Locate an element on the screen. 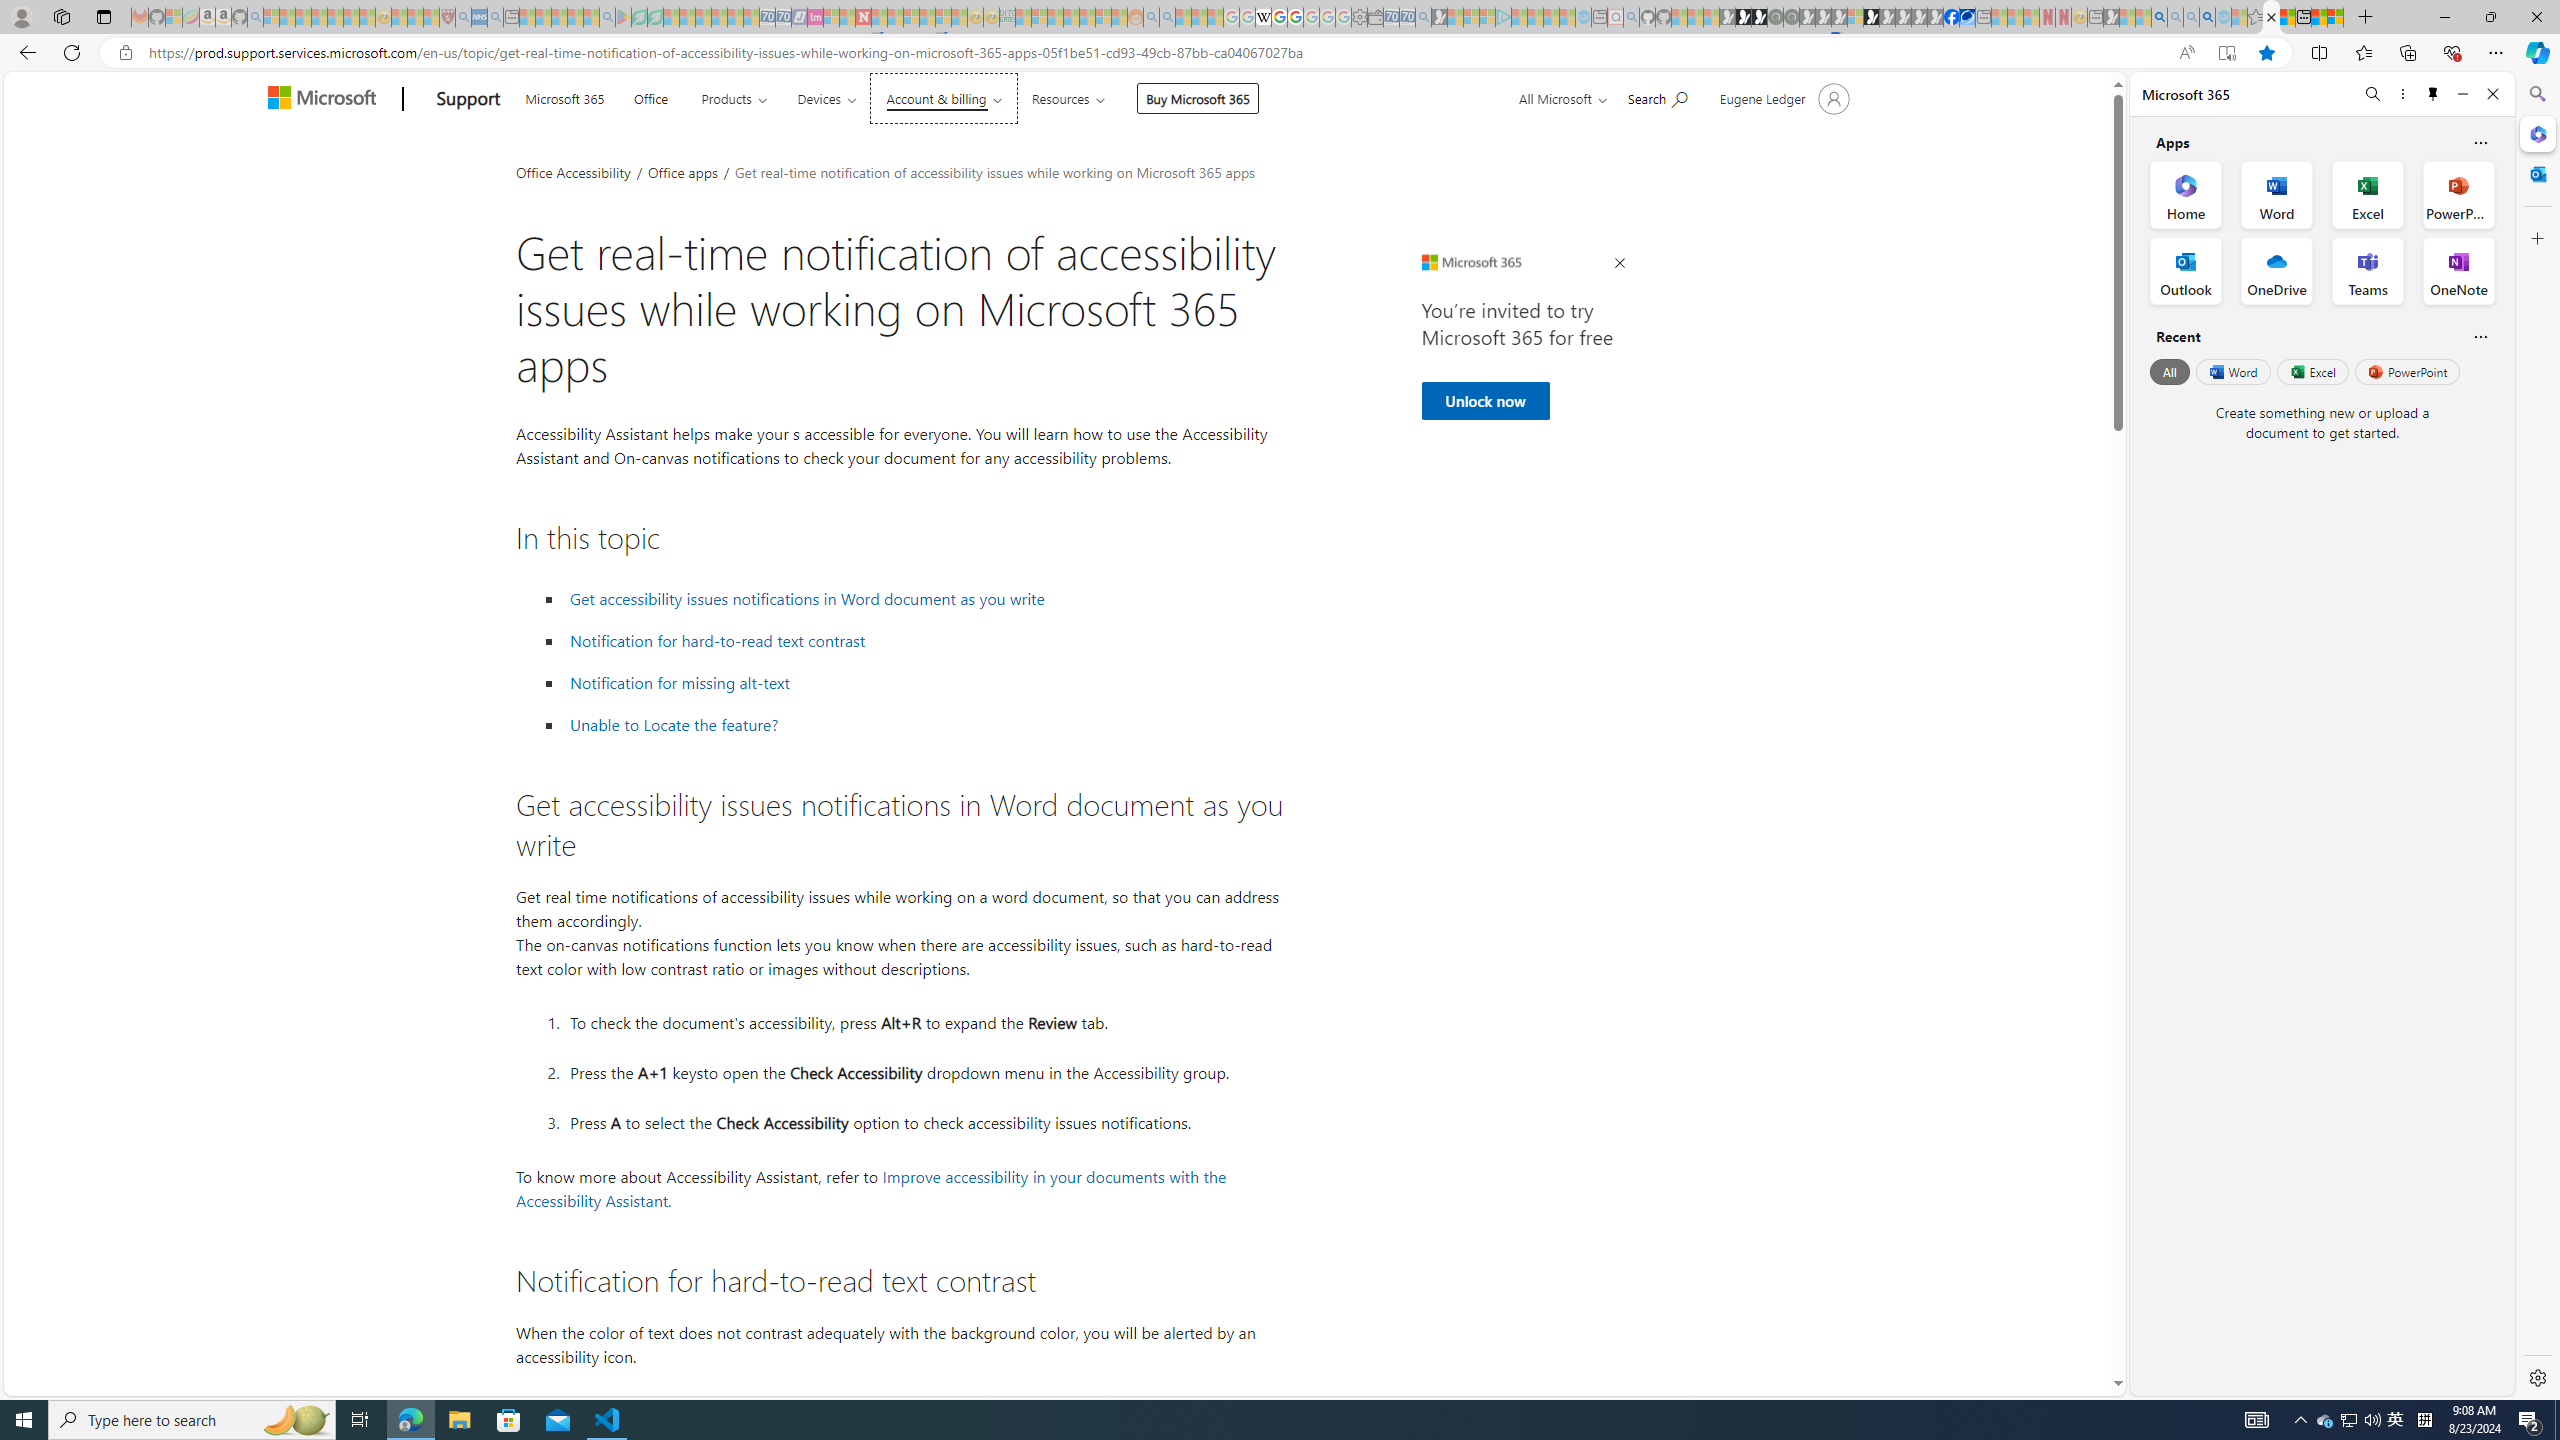 This screenshot has height=1440, width=2560. Excel is located at coordinates (2312, 371).